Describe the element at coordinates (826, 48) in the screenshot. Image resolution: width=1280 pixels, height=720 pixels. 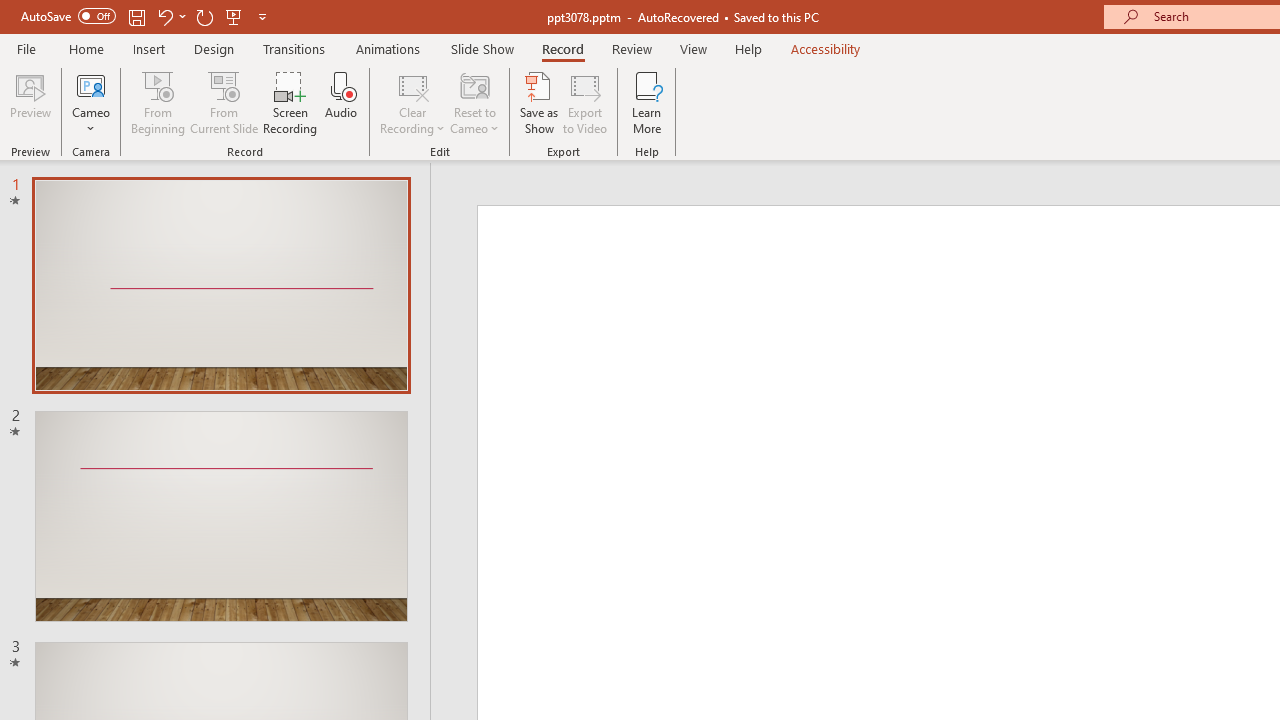
I see `Accessibility` at that location.